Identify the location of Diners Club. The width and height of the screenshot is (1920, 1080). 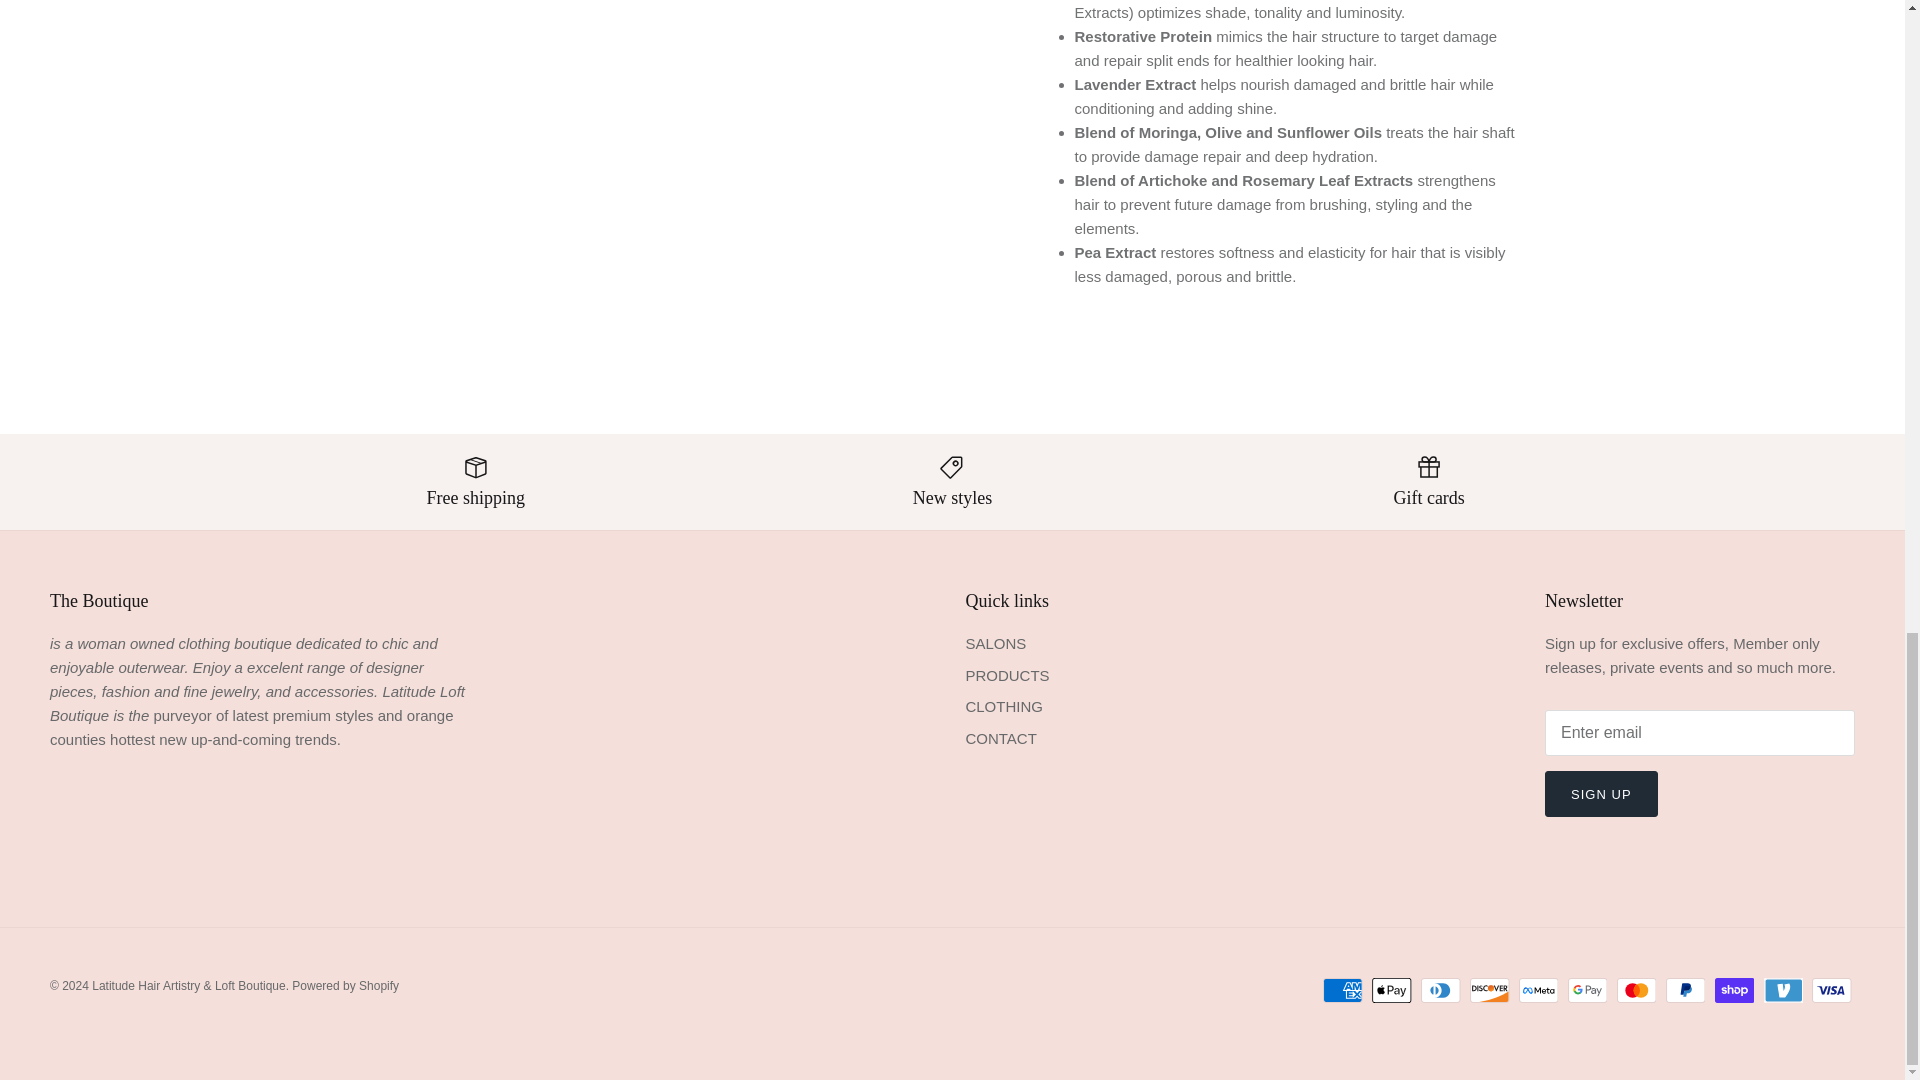
(1440, 990).